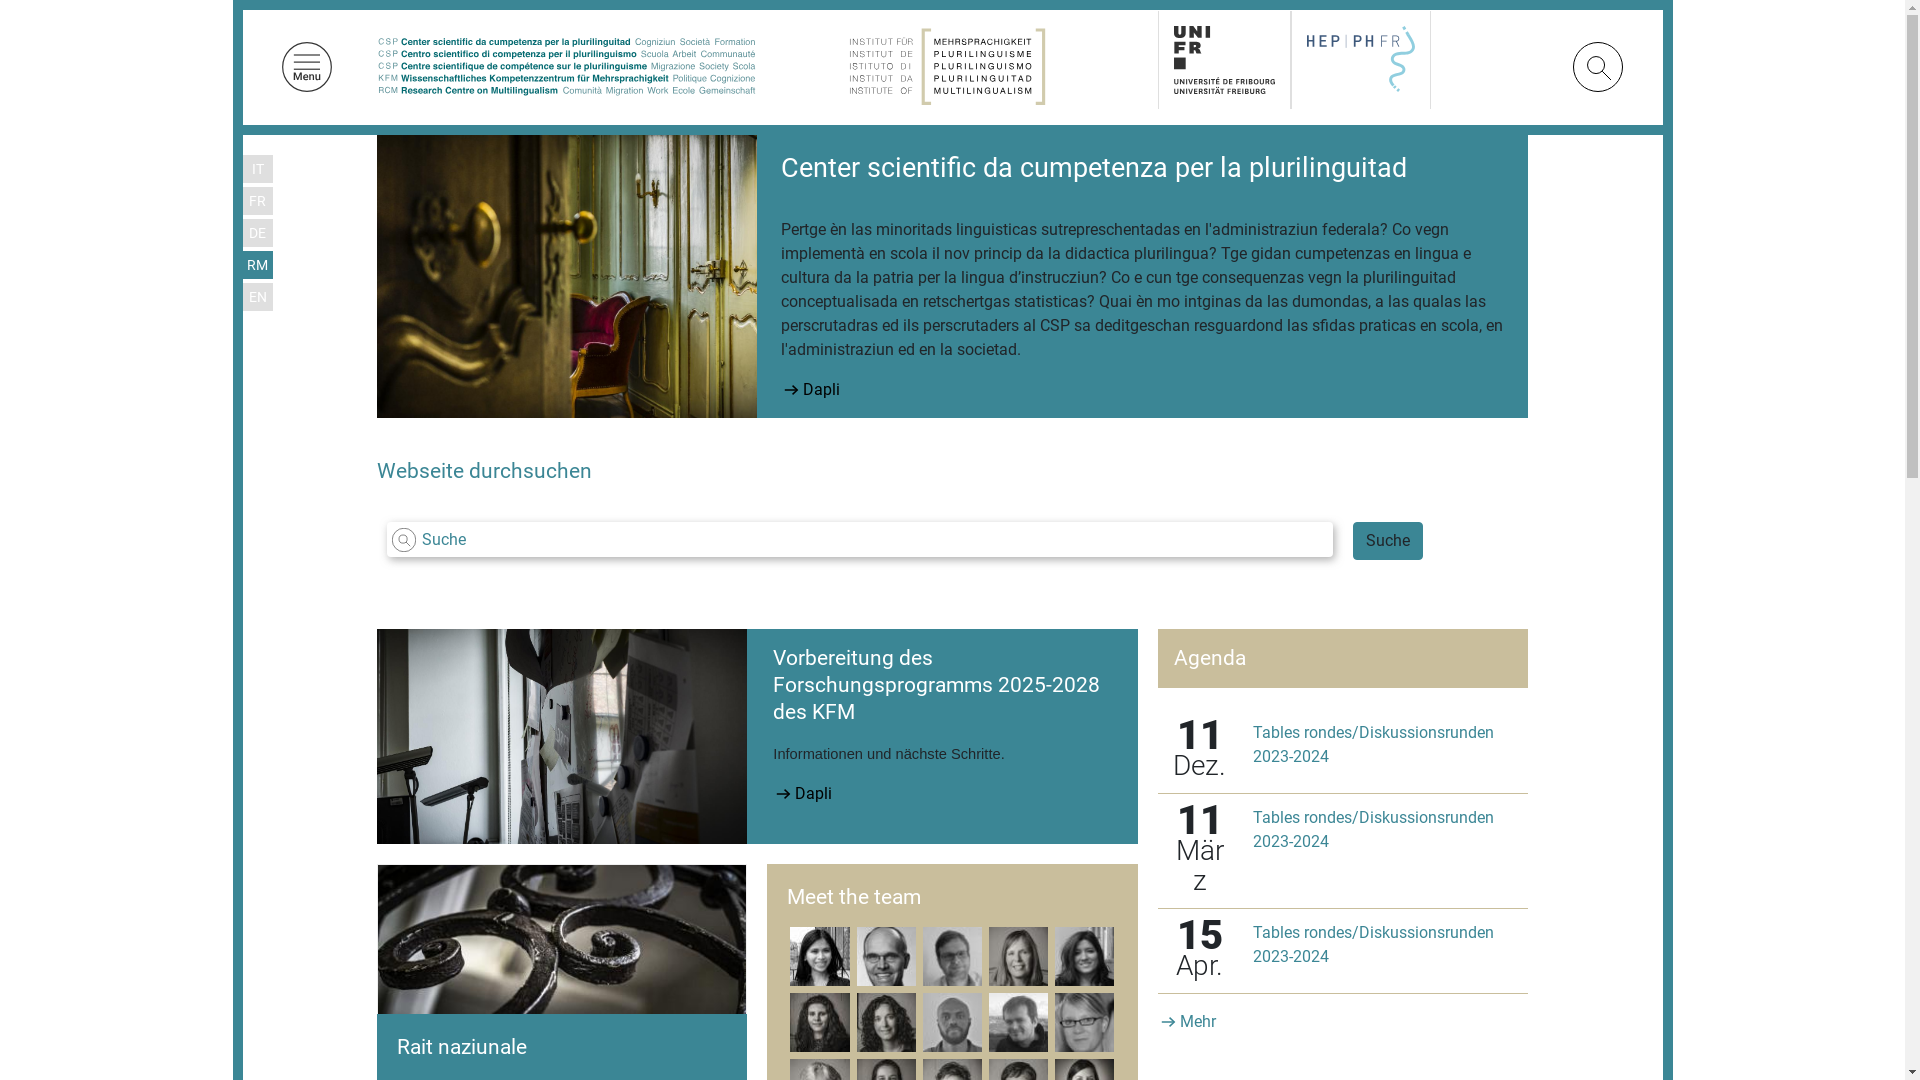 Image resolution: width=1920 pixels, height=1080 pixels. I want to click on EN, so click(256, 298).